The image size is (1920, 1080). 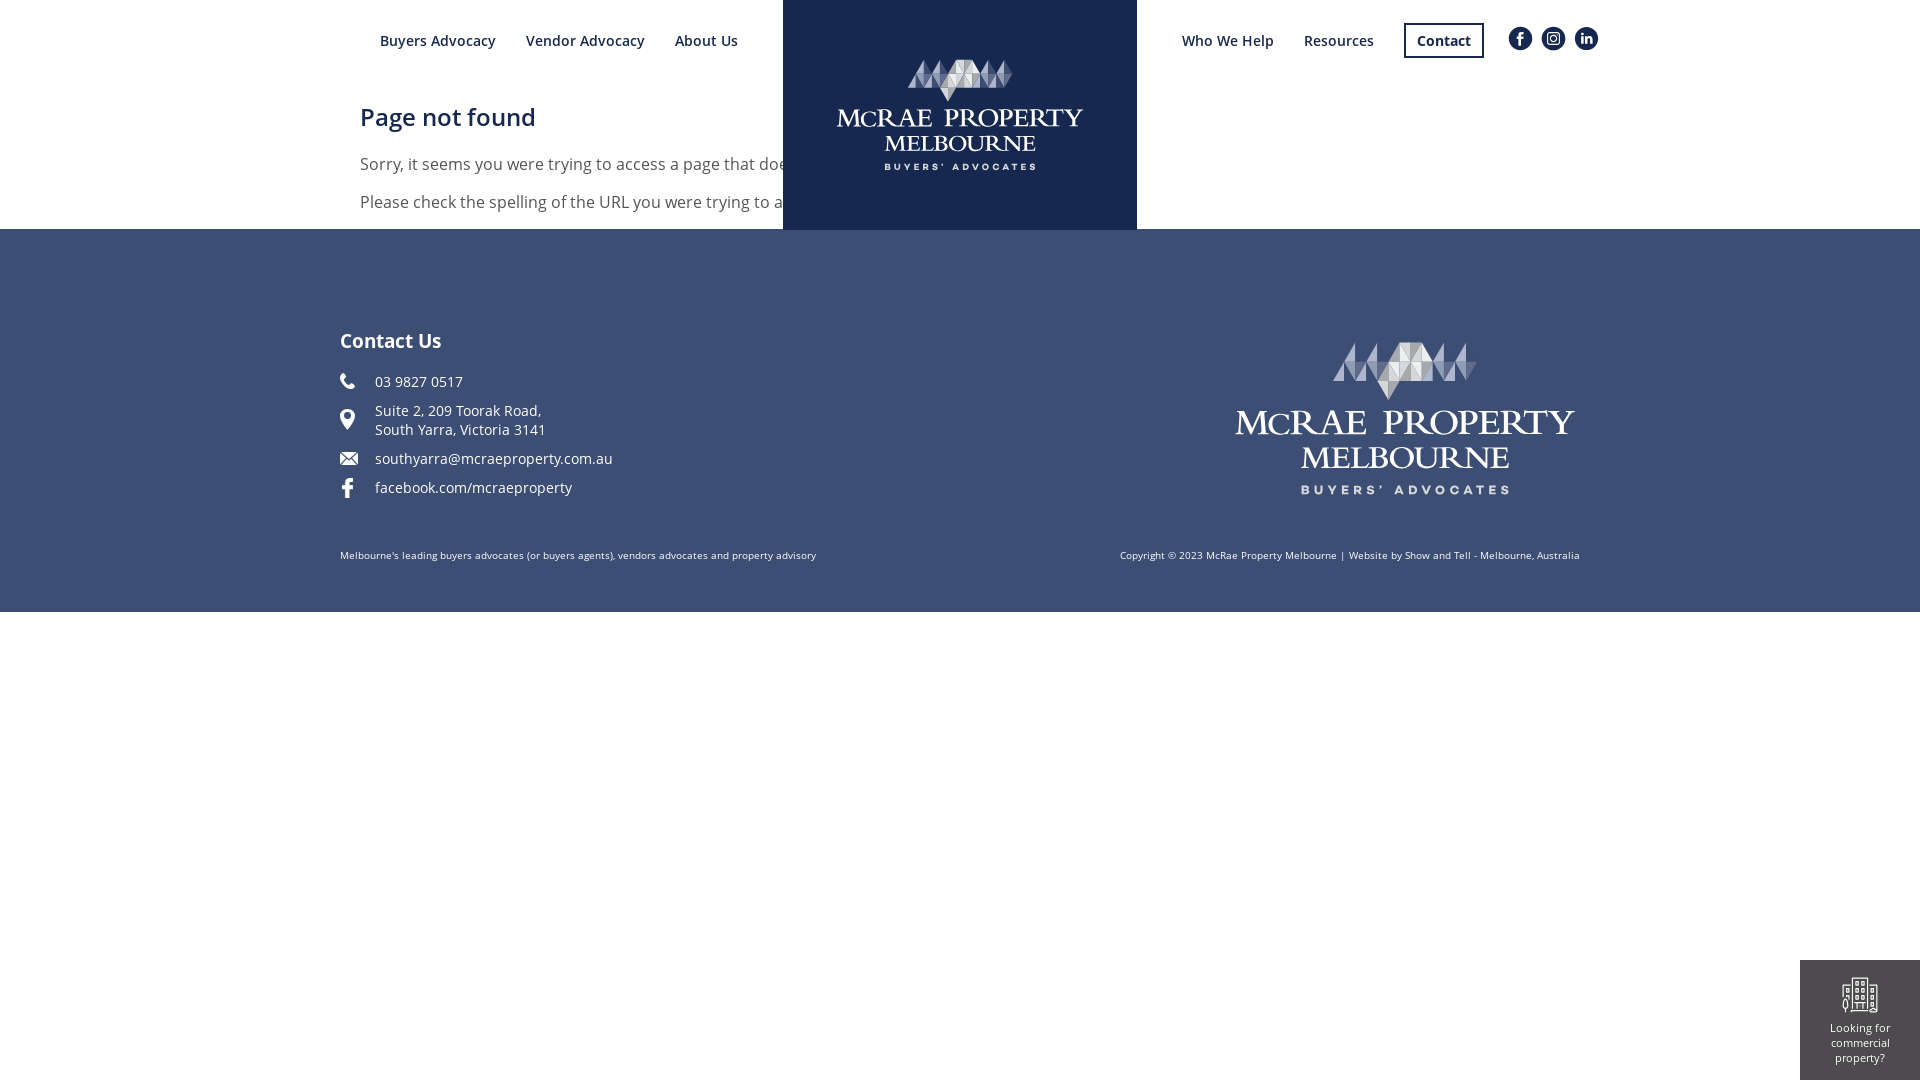 I want to click on Show and Tell, so click(x=1438, y=555).